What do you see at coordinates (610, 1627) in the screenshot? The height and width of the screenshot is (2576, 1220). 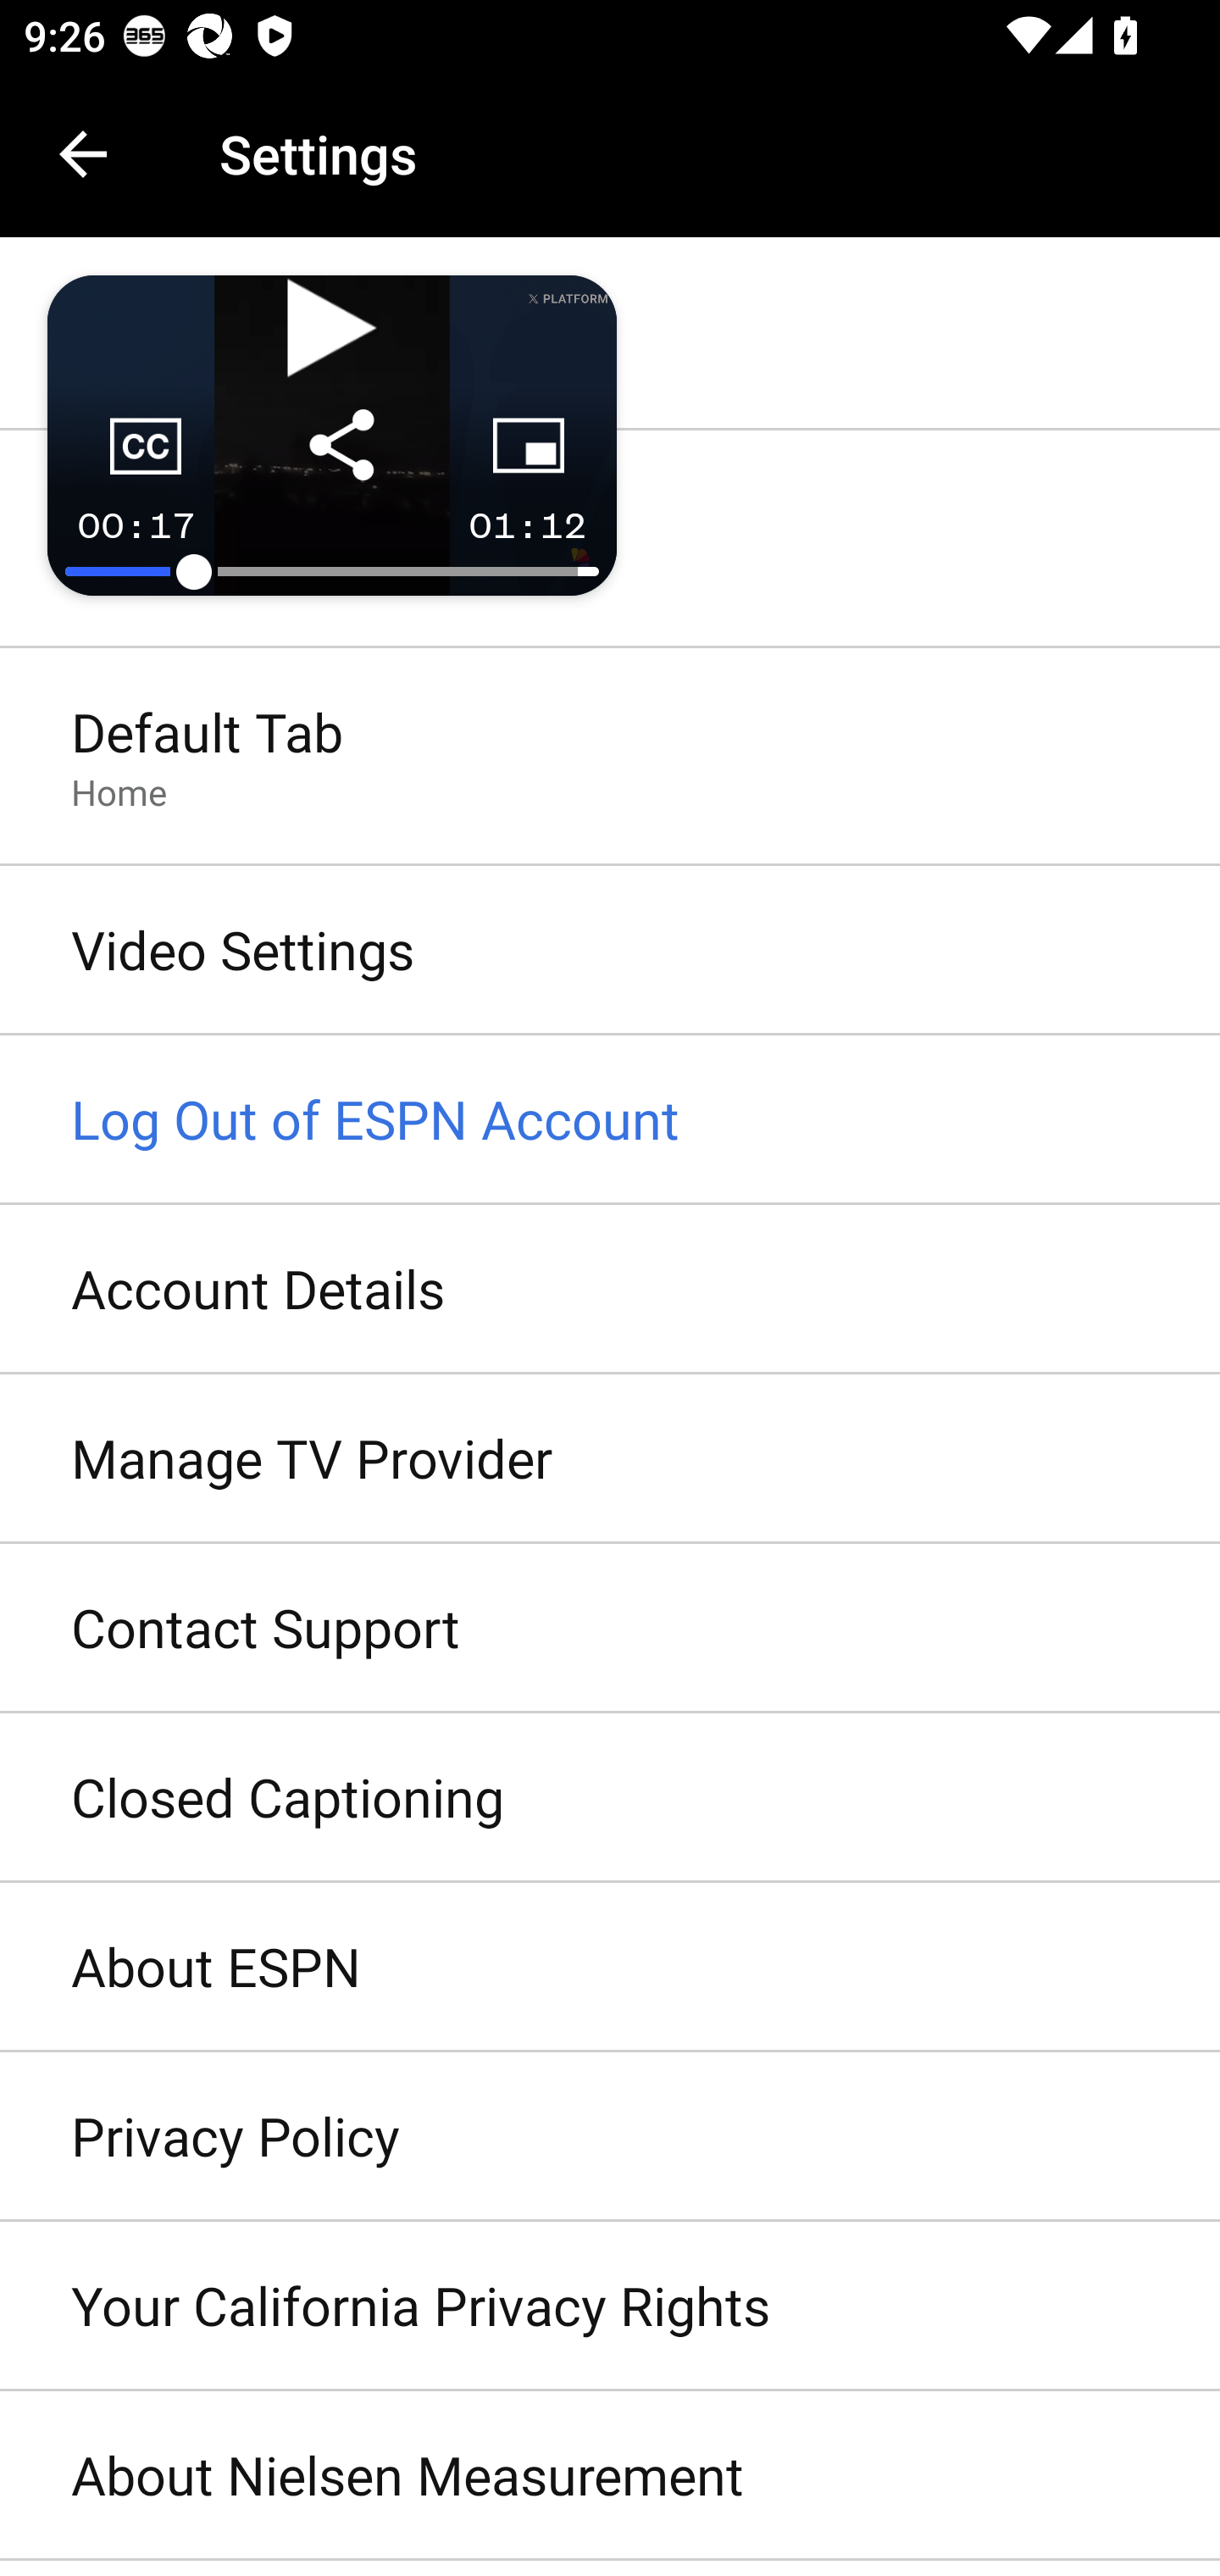 I see `Contact Support` at bounding box center [610, 1627].